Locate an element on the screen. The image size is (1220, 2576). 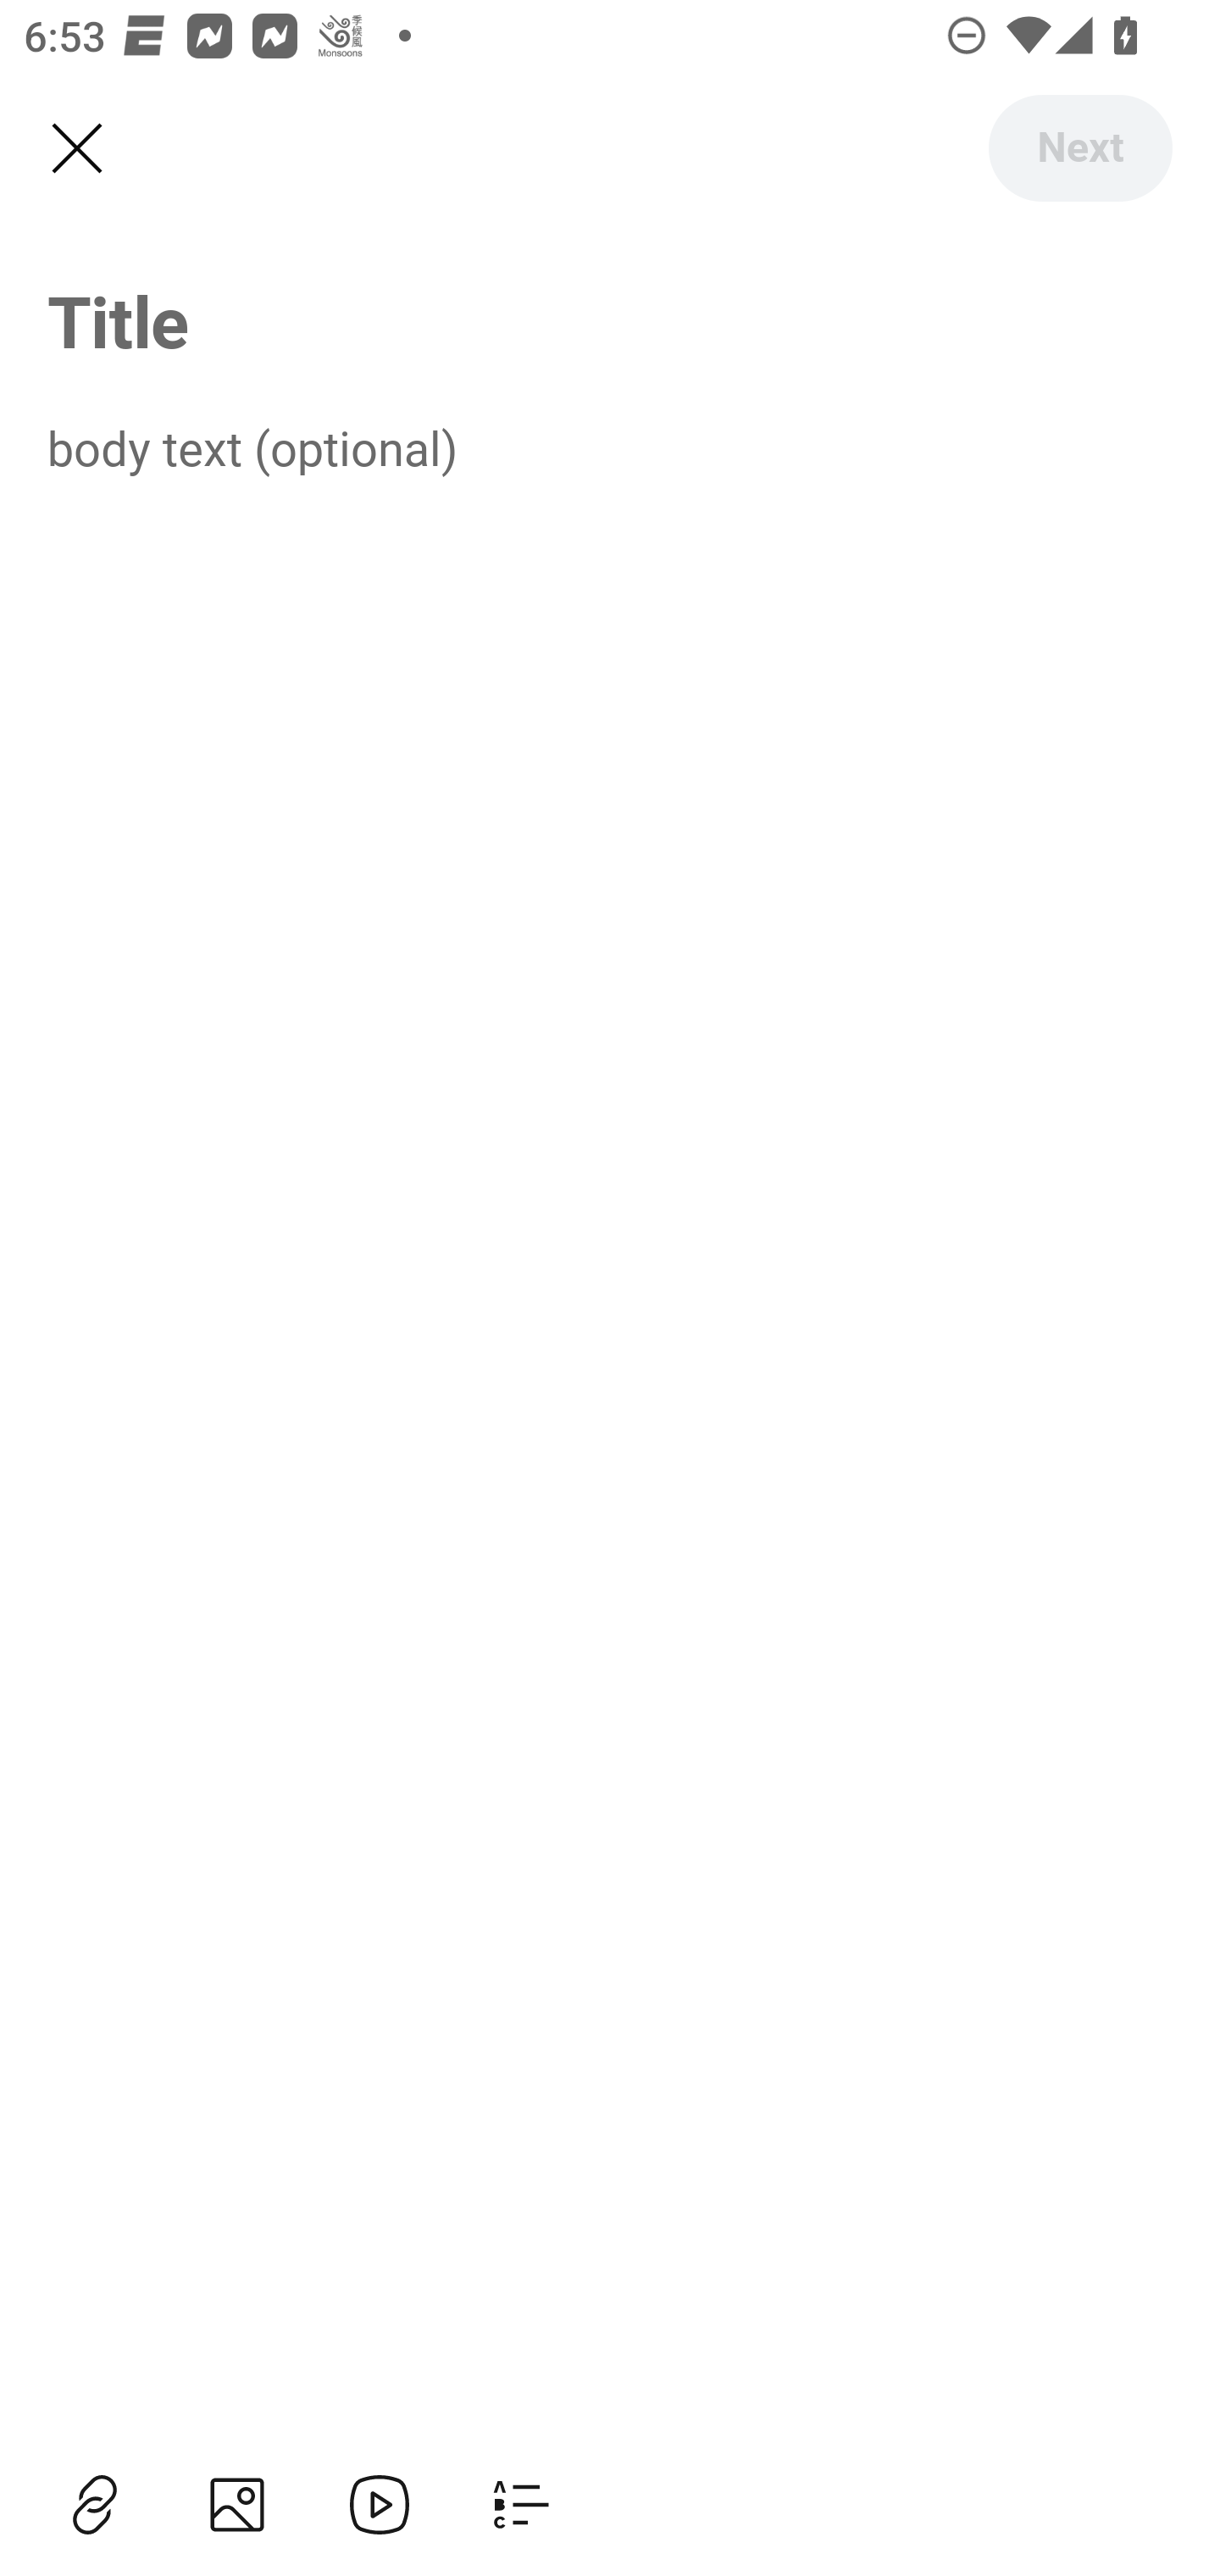
Close is located at coordinates (76, 149).